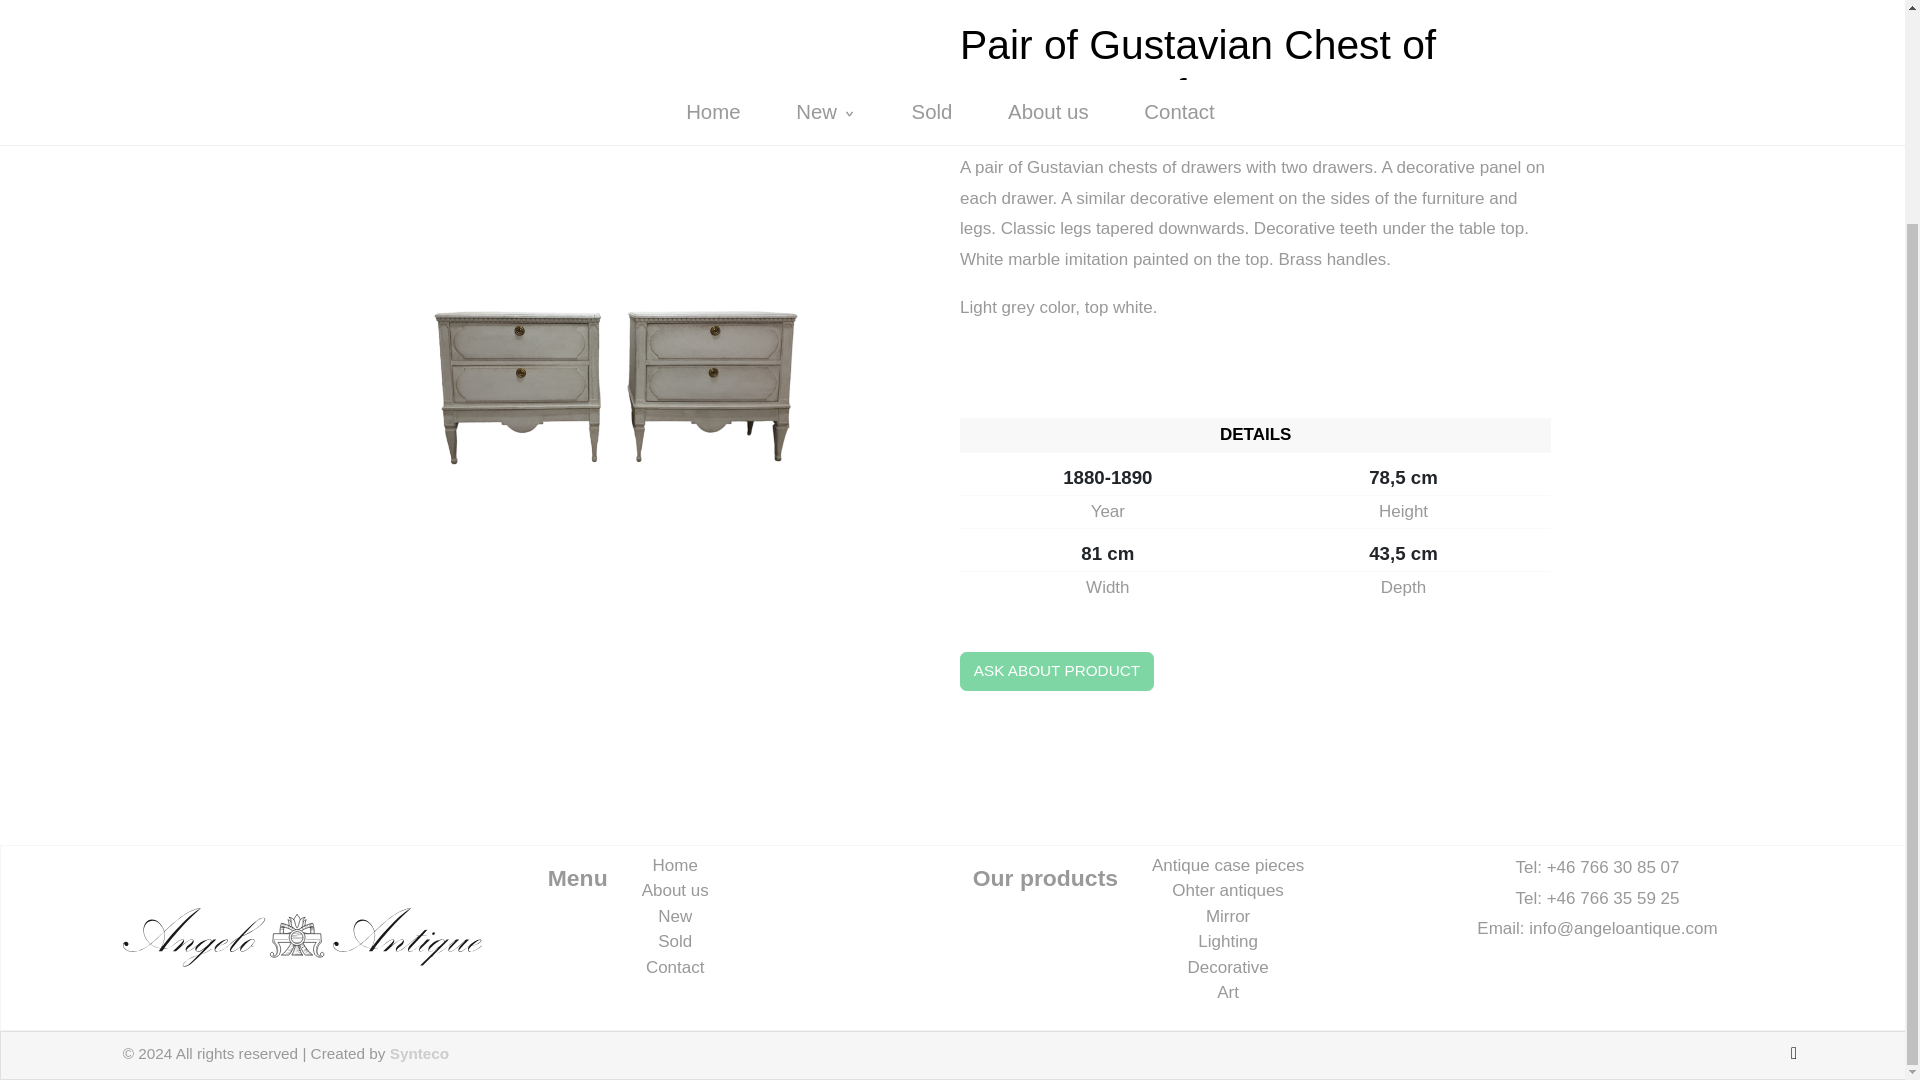  What do you see at coordinates (674, 942) in the screenshot?
I see `Sold` at bounding box center [674, 942].